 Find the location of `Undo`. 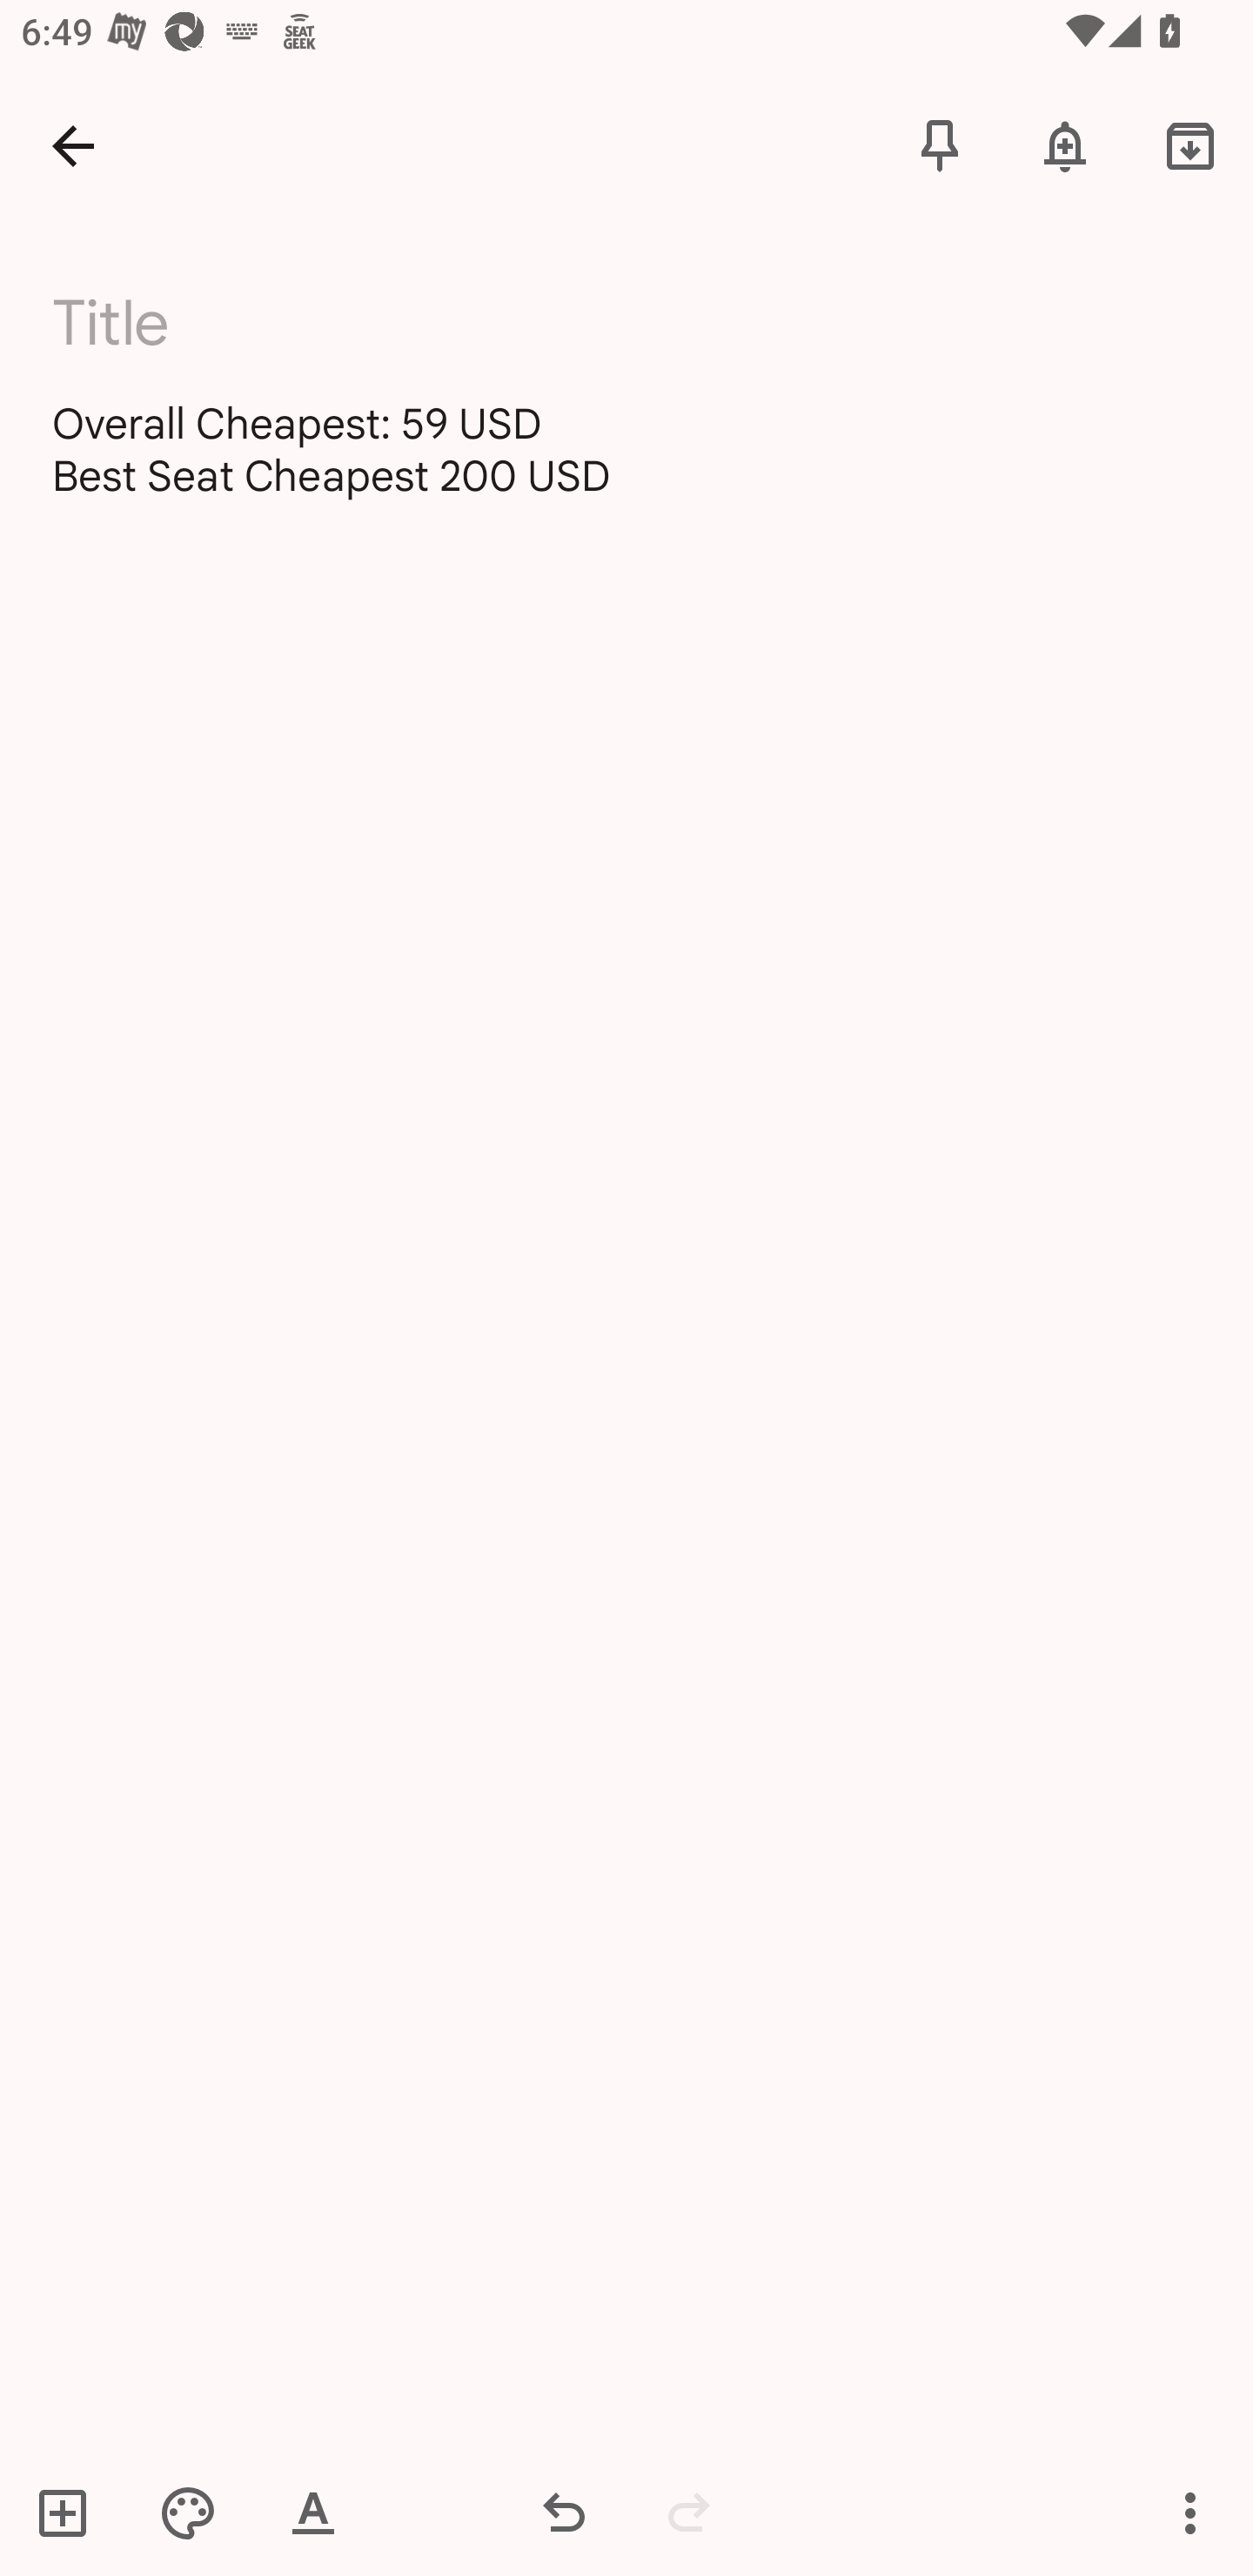

Undo is located at coordinates (564, 2512).